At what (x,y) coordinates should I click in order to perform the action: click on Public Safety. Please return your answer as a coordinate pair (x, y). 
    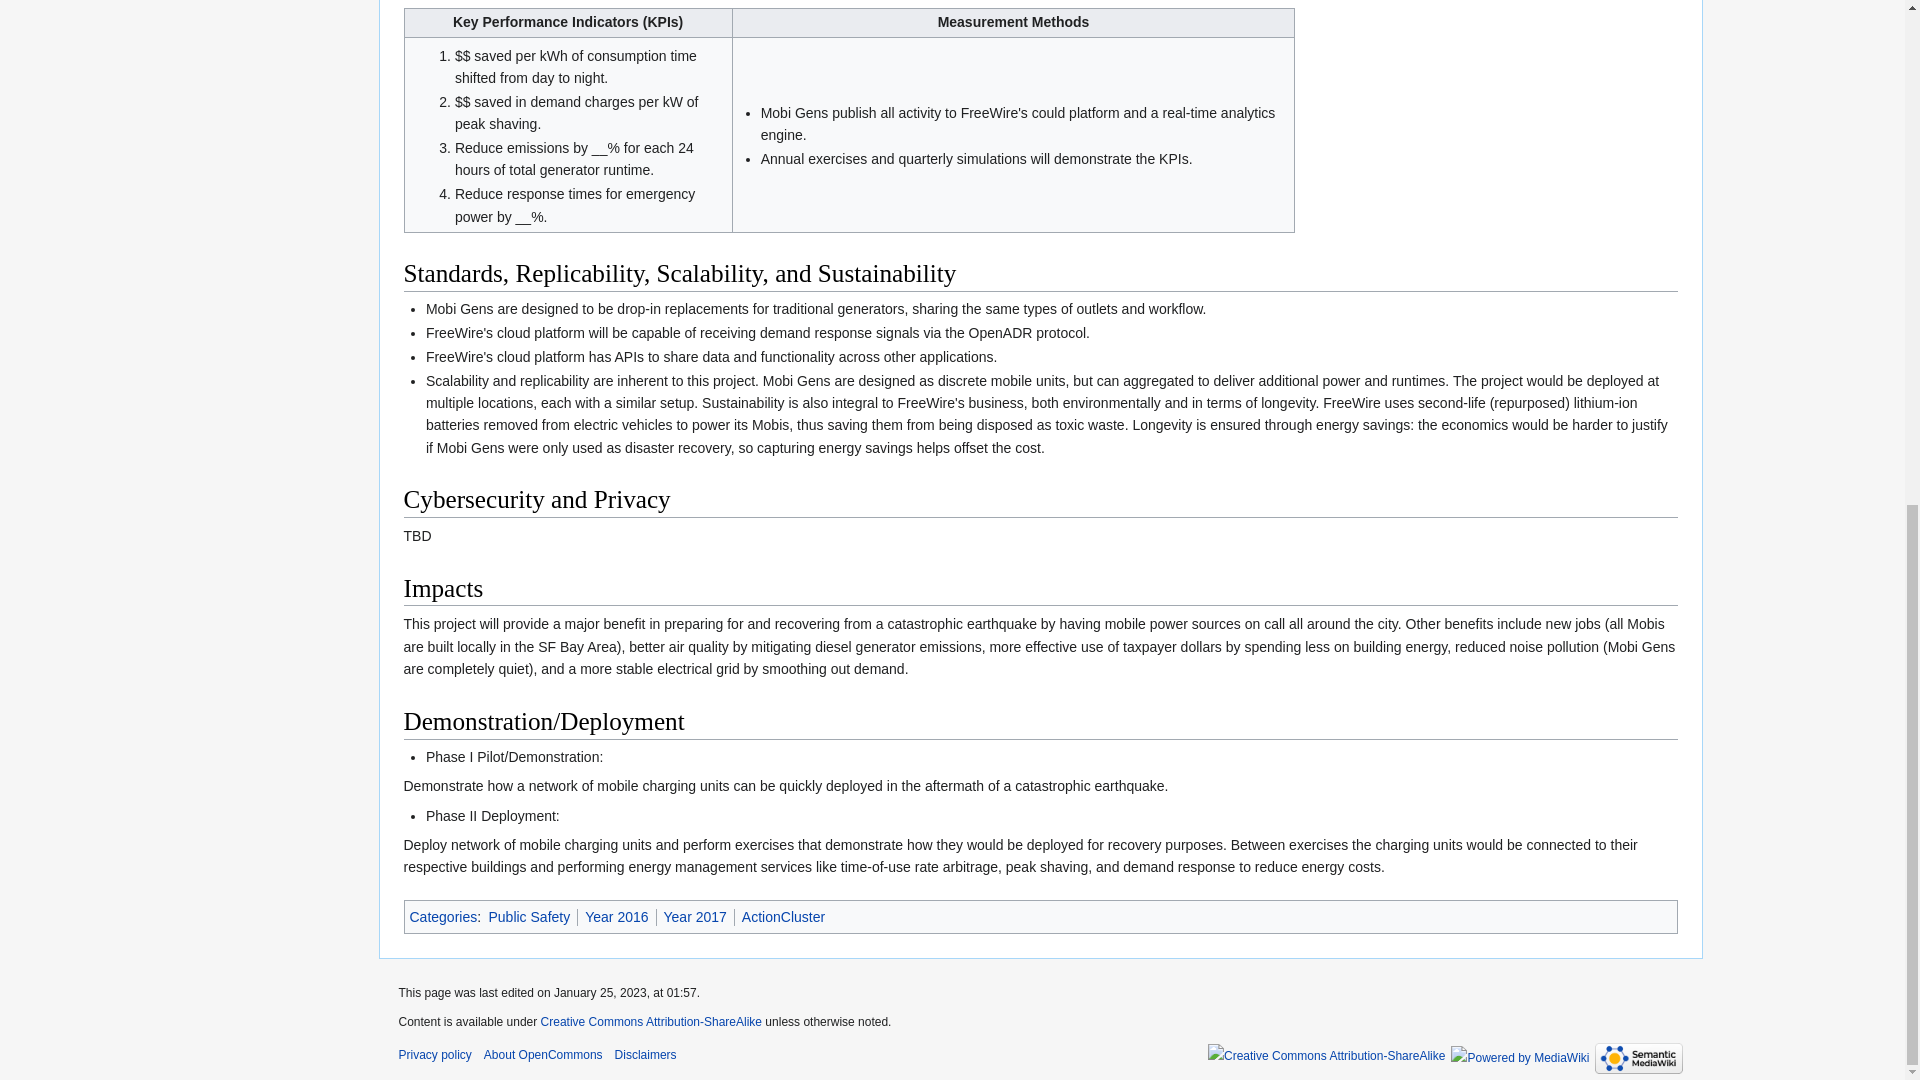
    Looking at the image, I should click on (528, 916).